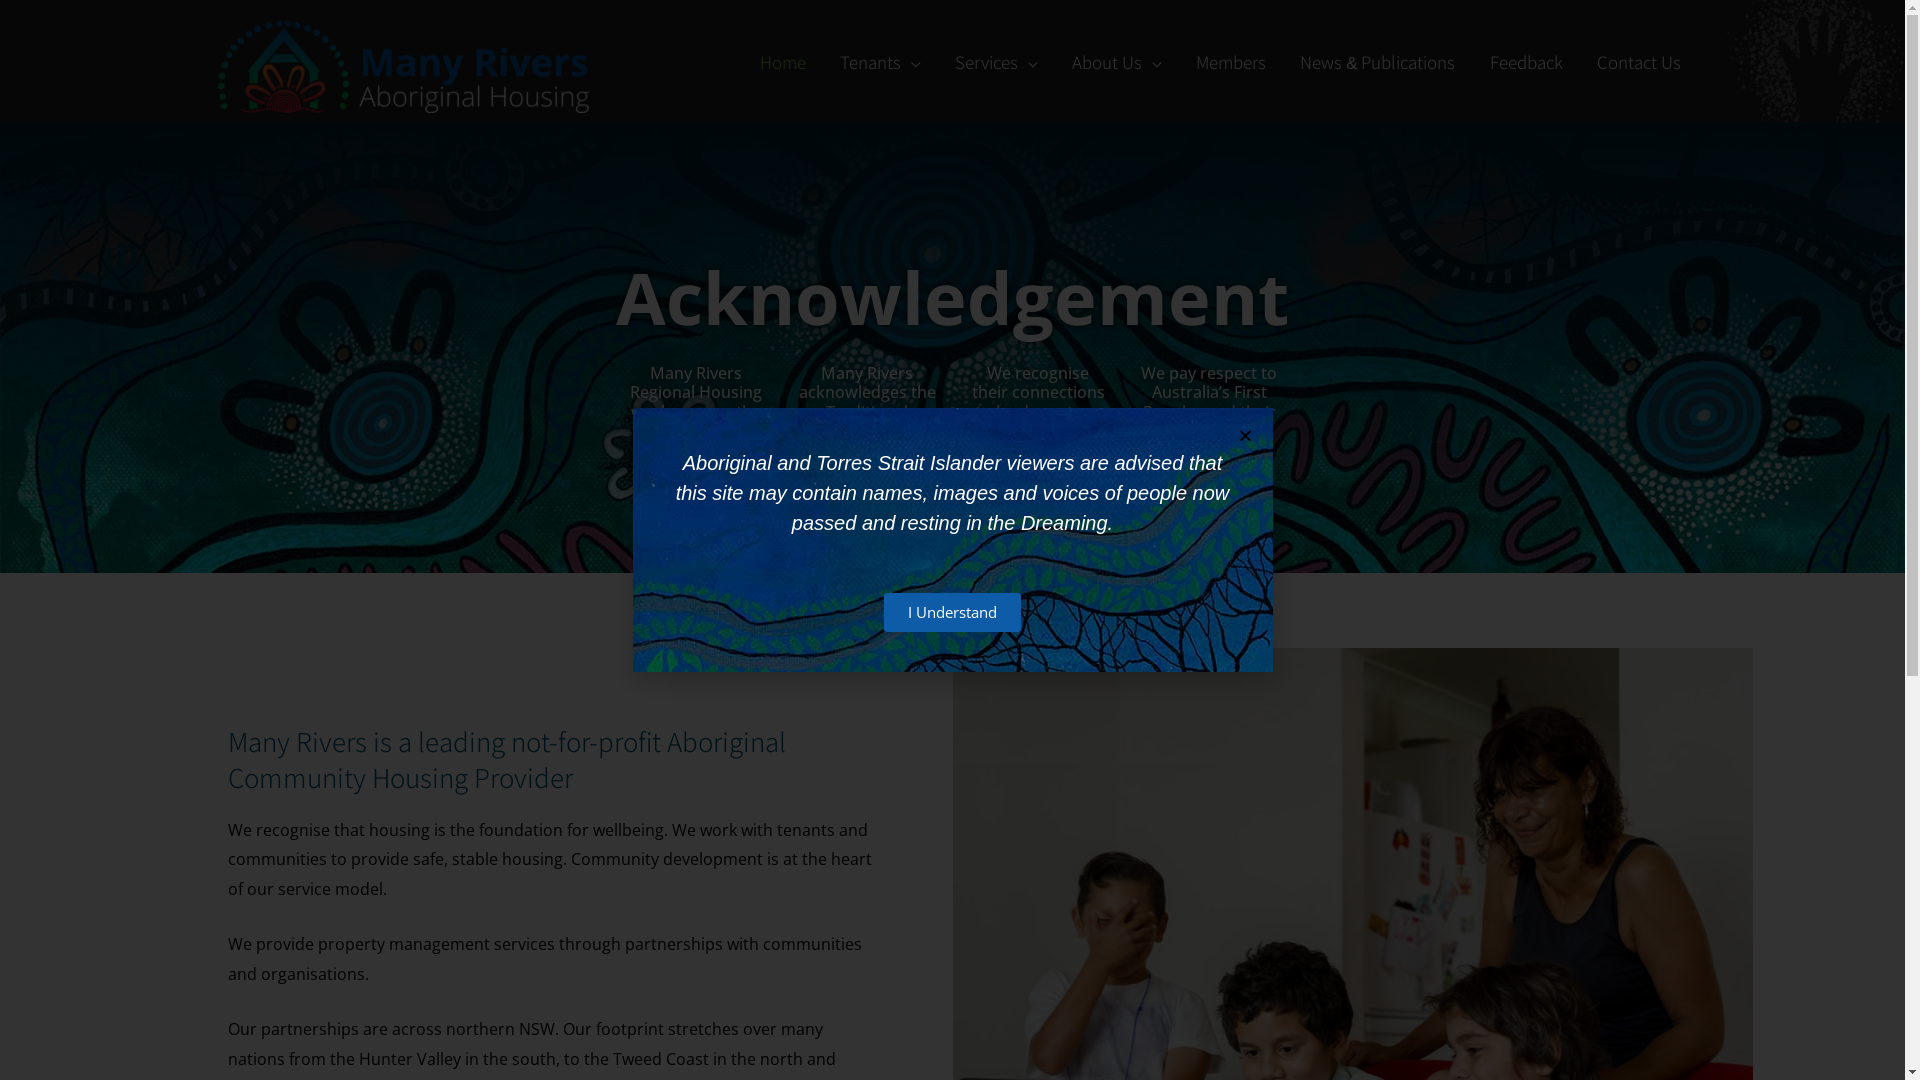  What do you see at coordinates (1231, 62) in the screenshot?
I see `Members` at bounding box center [1231, 62].